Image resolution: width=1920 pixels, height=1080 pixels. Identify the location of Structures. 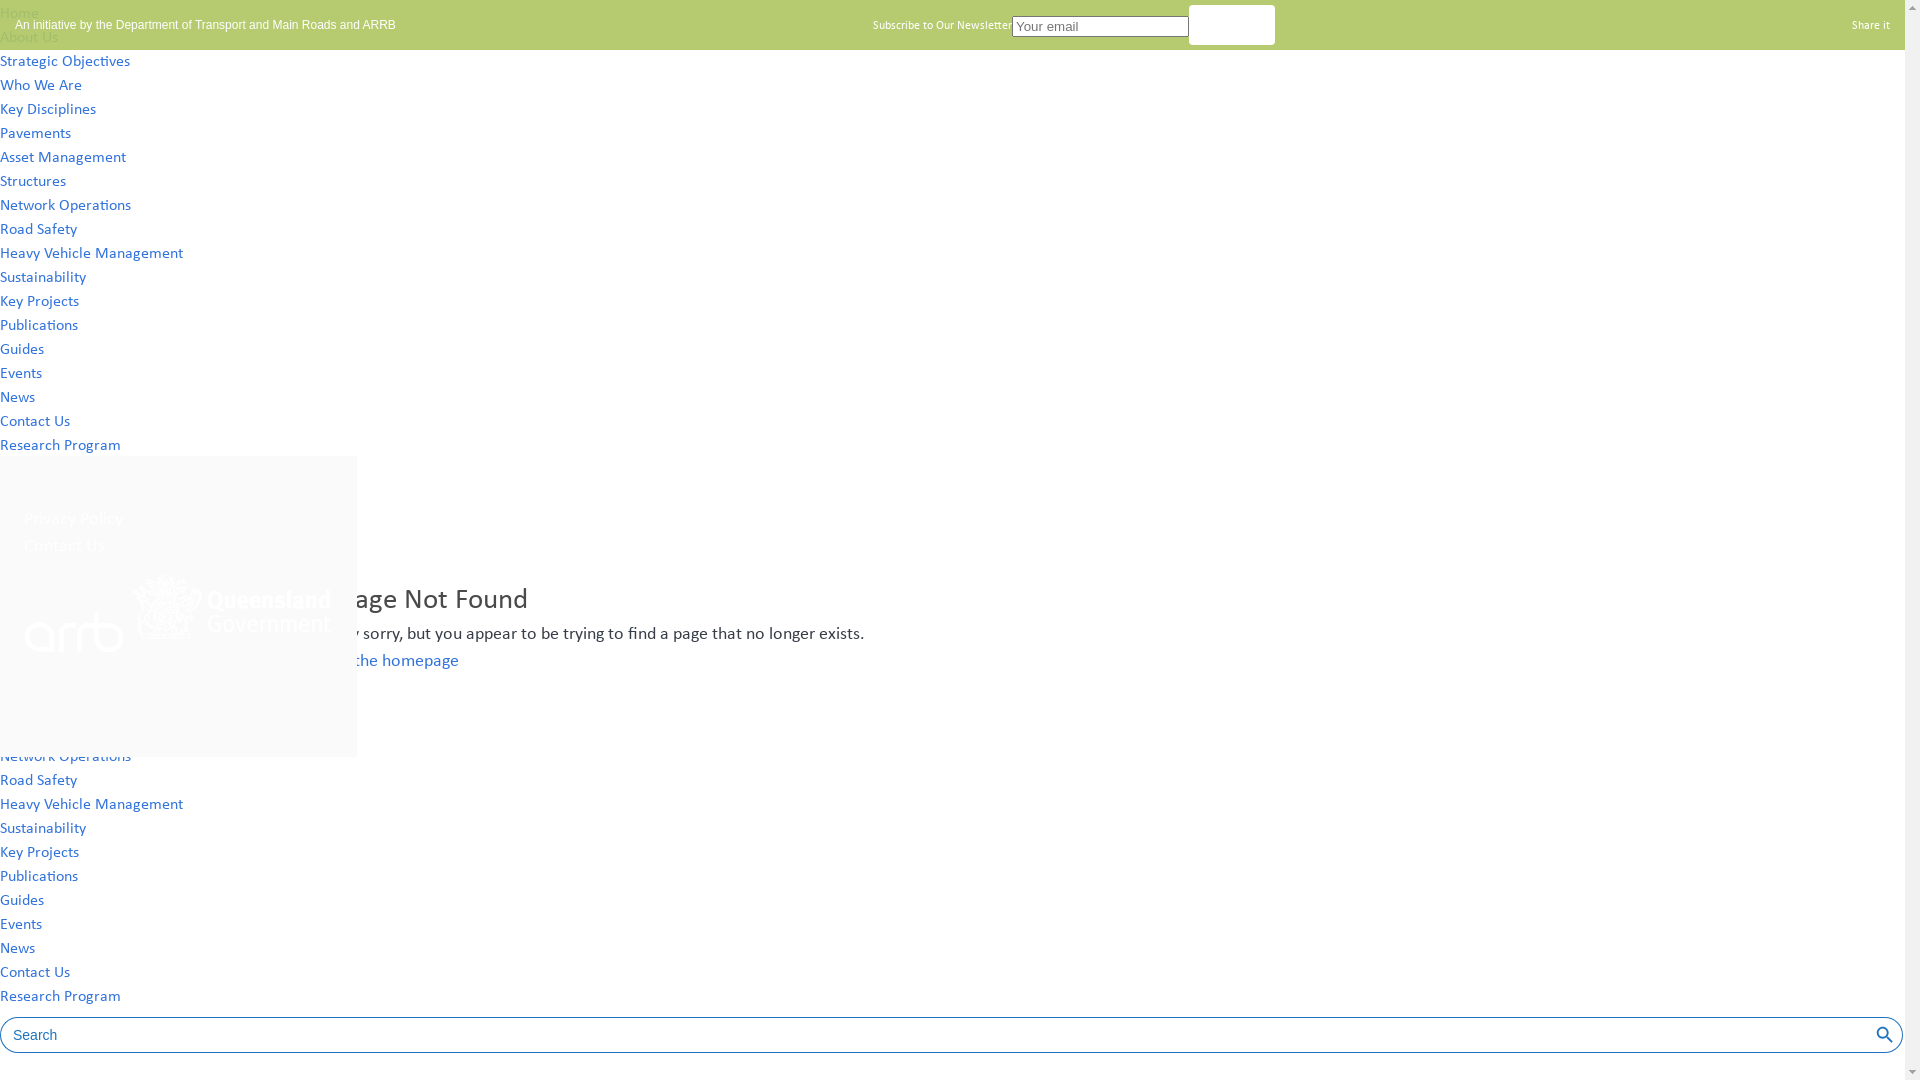
(33, 731).